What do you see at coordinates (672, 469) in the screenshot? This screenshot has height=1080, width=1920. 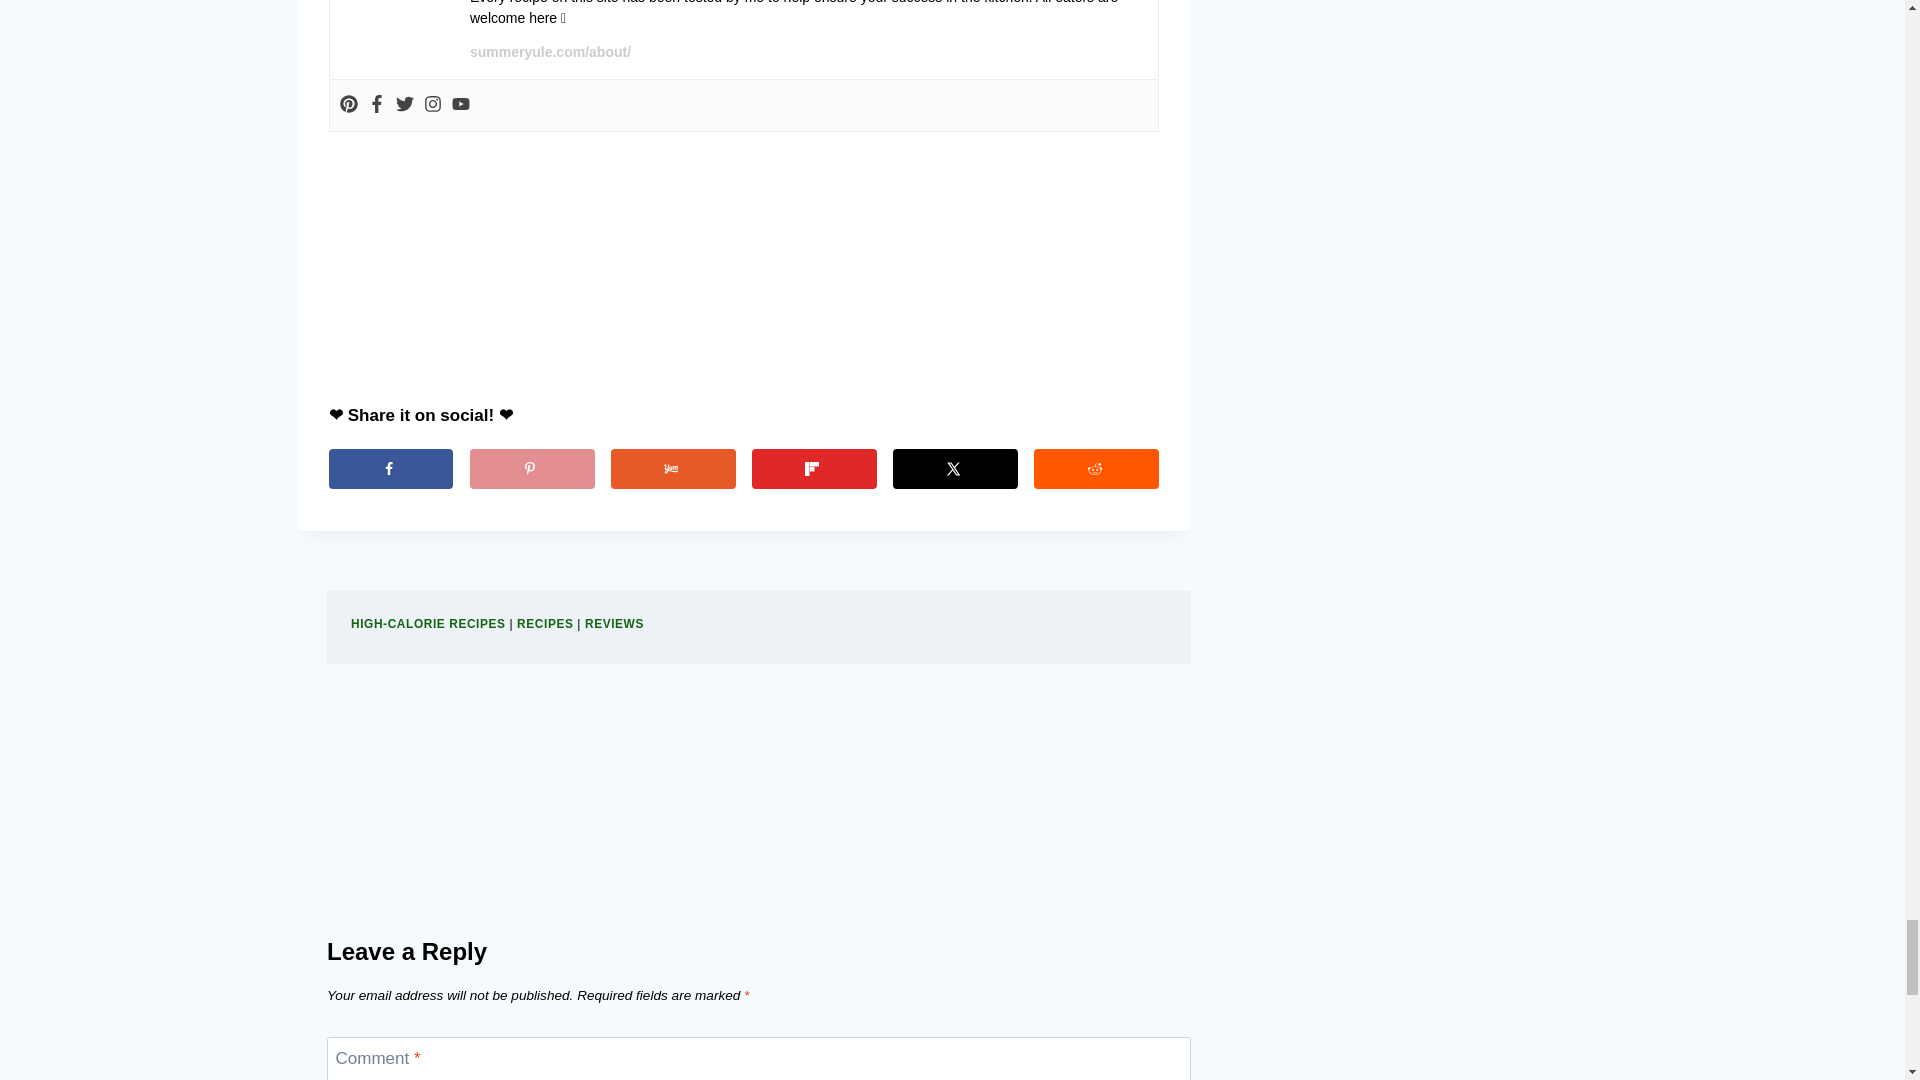 I see `Share on Yummly` at bounding box center [672, 469].